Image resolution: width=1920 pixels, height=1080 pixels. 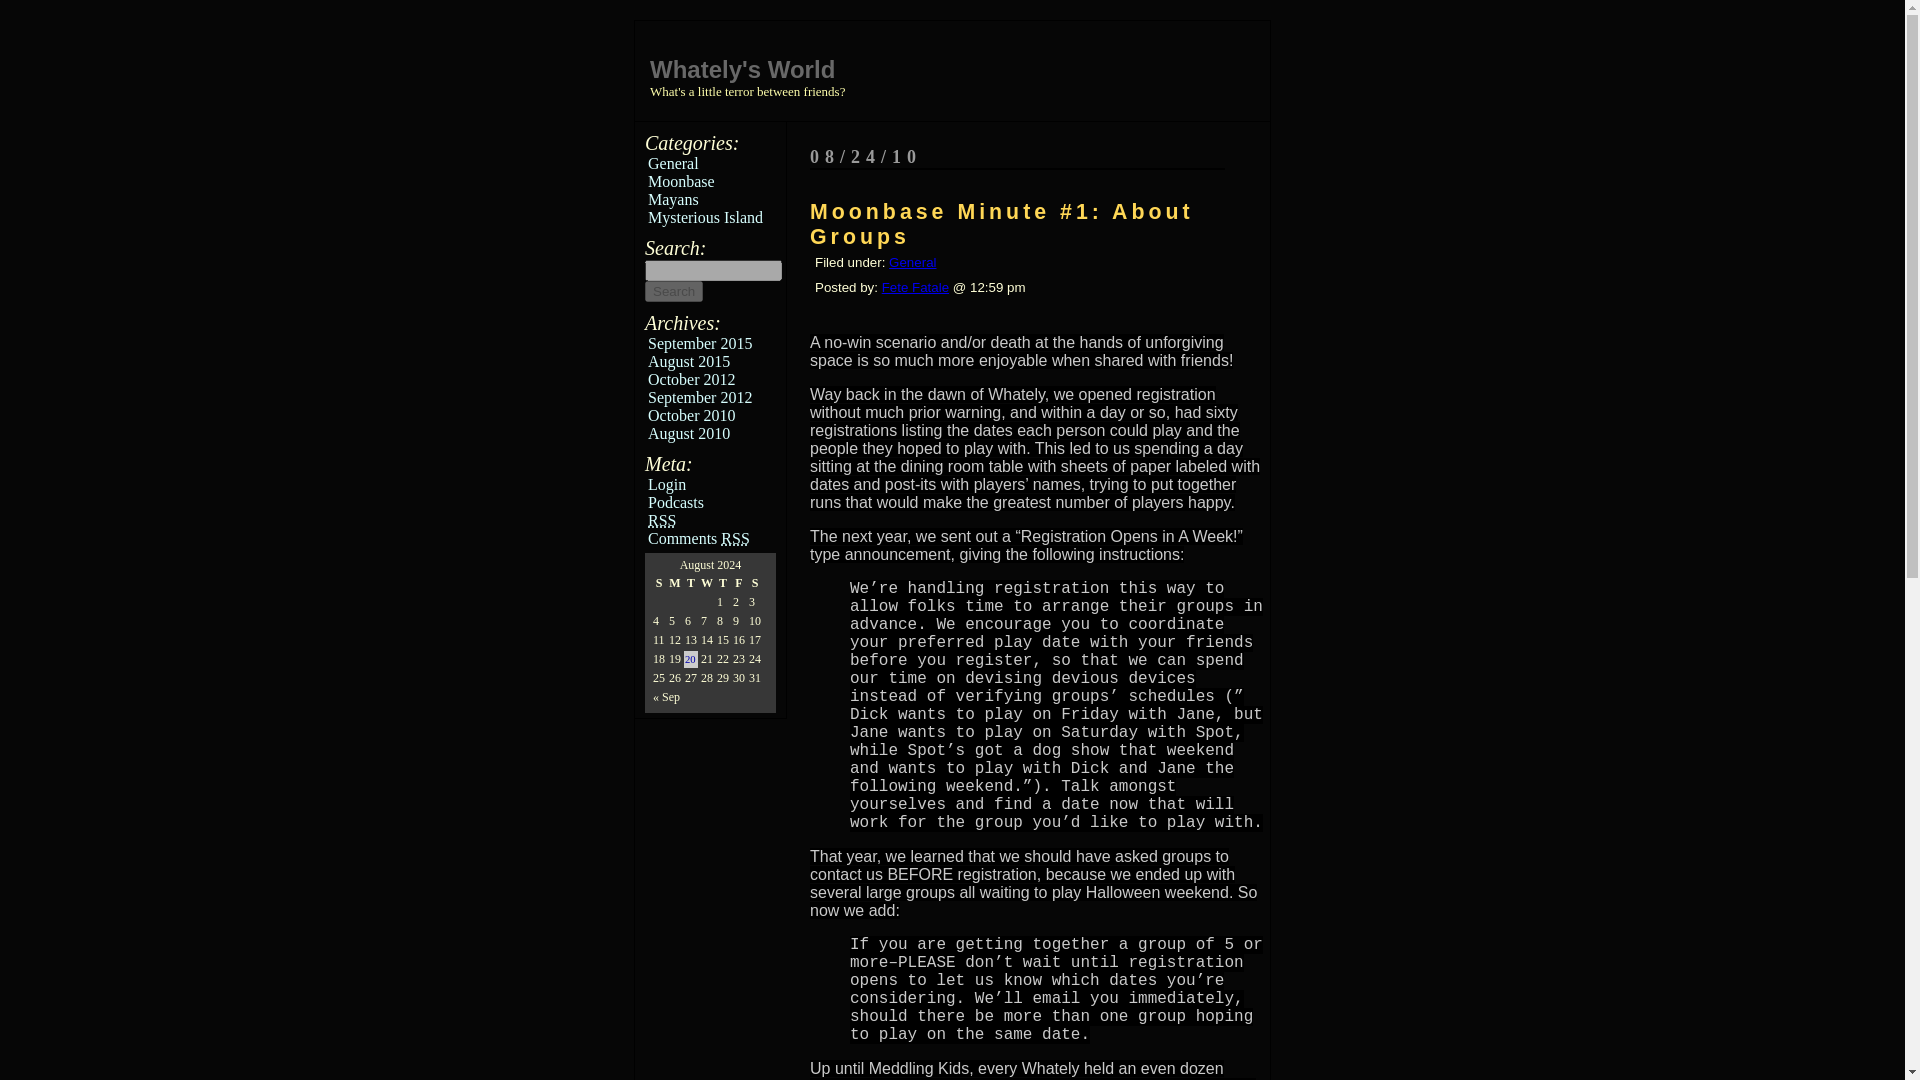 I want to click on Fete Fatale, so click(x=914, y=286).